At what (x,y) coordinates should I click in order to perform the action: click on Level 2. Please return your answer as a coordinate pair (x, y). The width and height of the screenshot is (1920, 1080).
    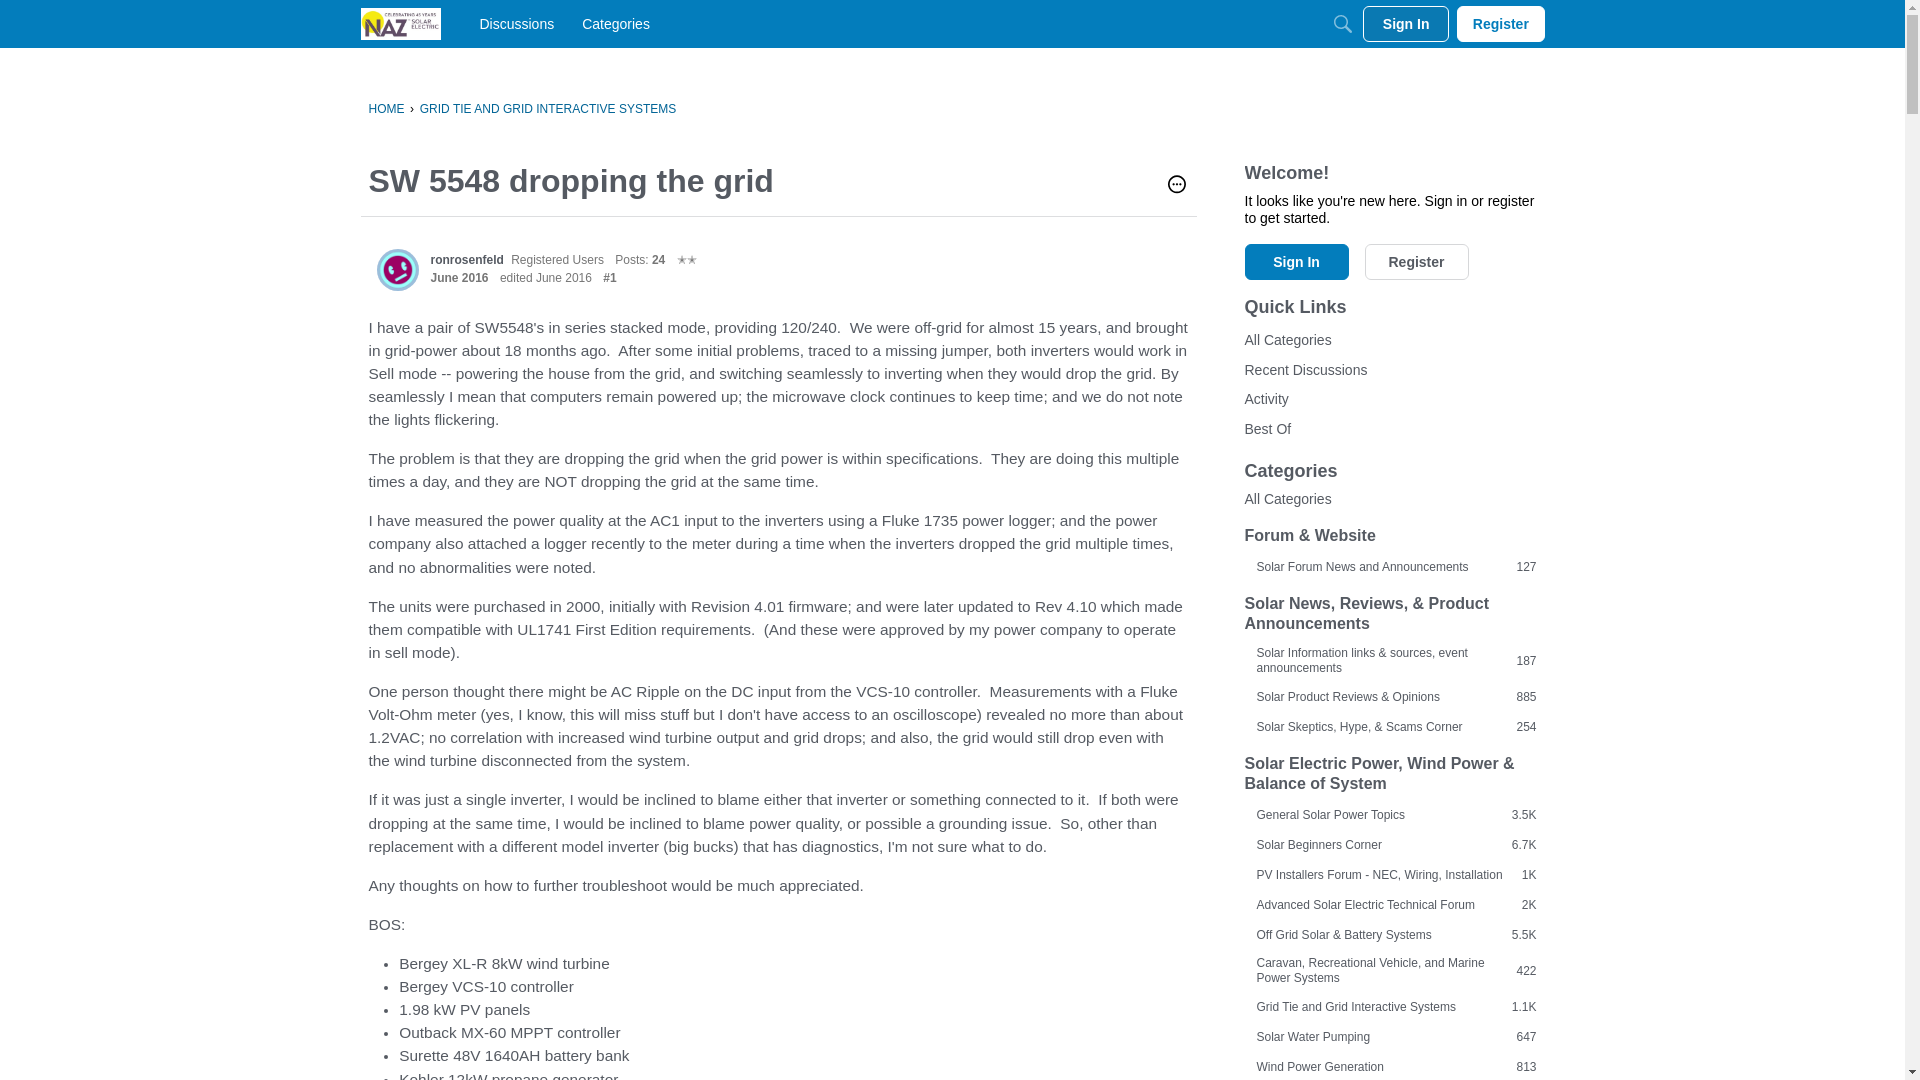
    Looking at the image, I should click on (686, 259).